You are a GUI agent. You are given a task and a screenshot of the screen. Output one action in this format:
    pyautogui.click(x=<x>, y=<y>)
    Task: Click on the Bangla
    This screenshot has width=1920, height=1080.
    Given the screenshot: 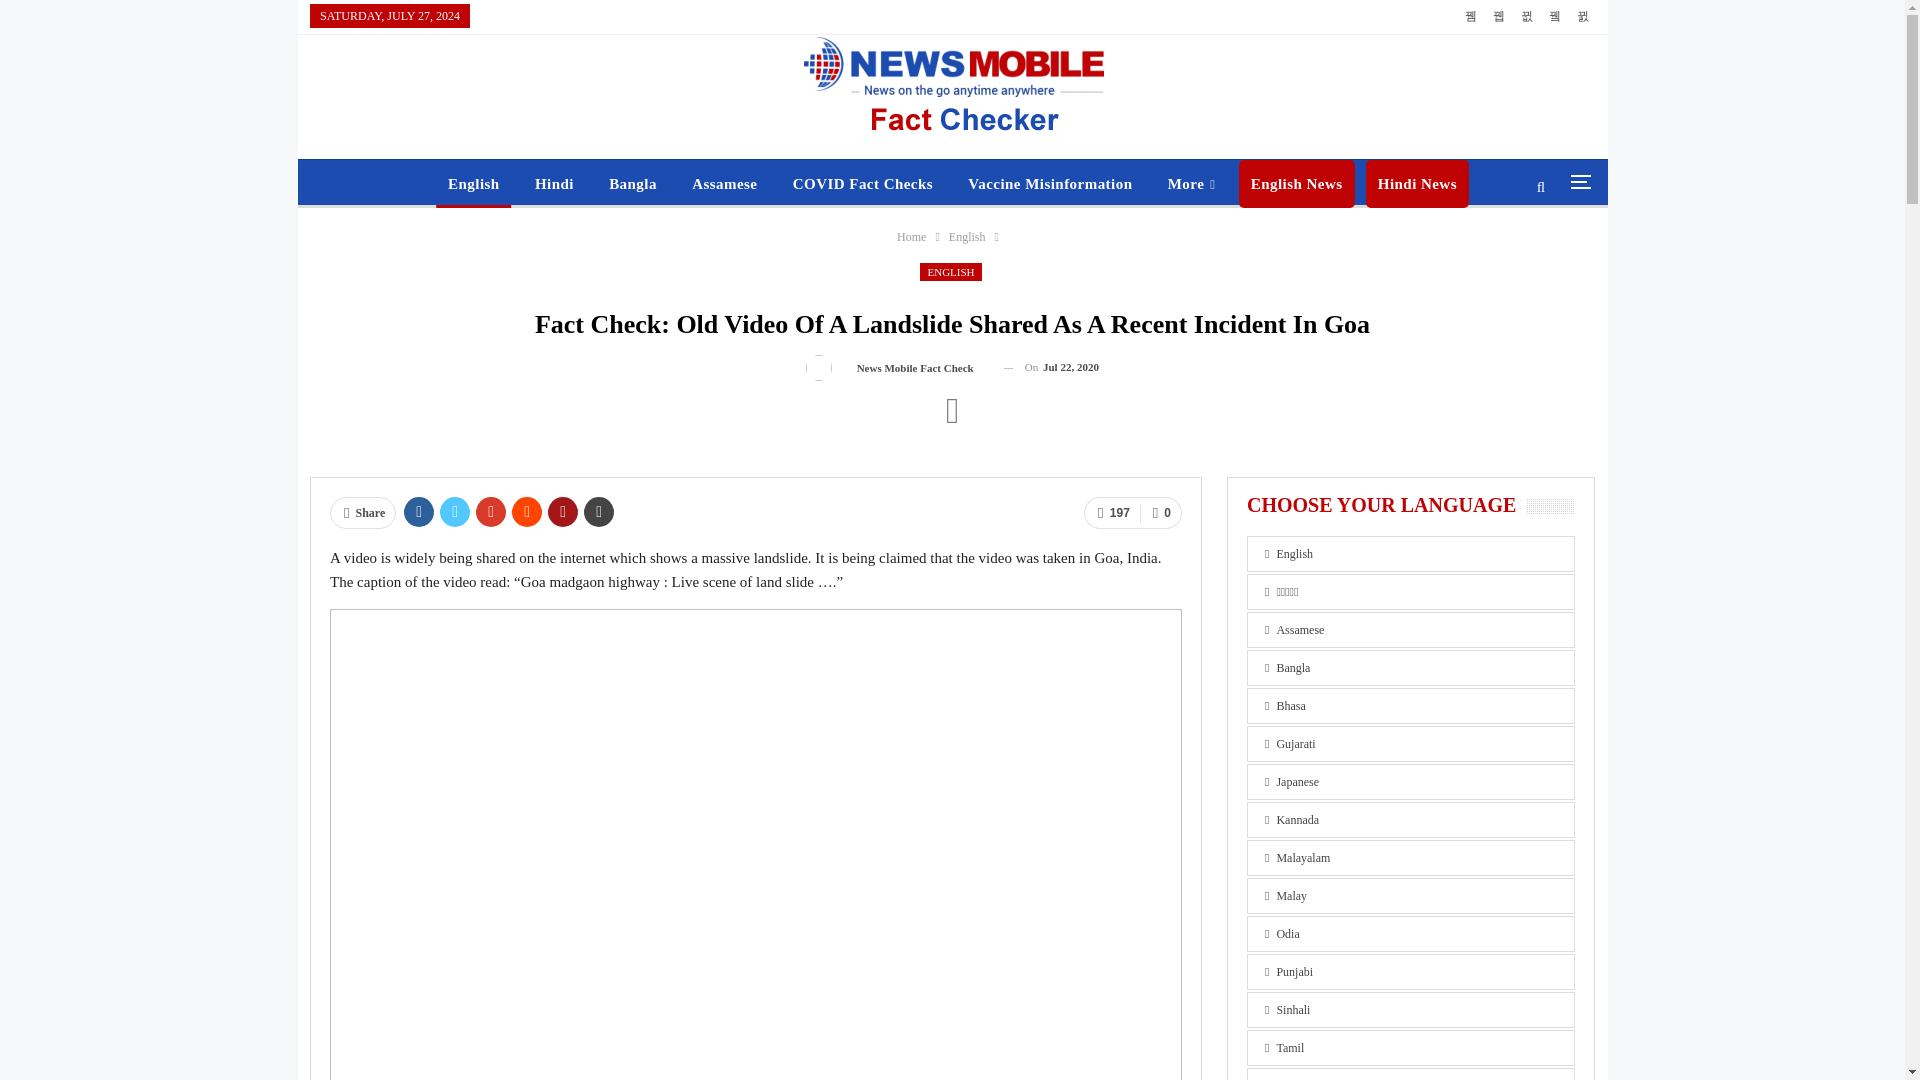 What is the action you would take?
    pyautogui.click(x=632, y=184)
    